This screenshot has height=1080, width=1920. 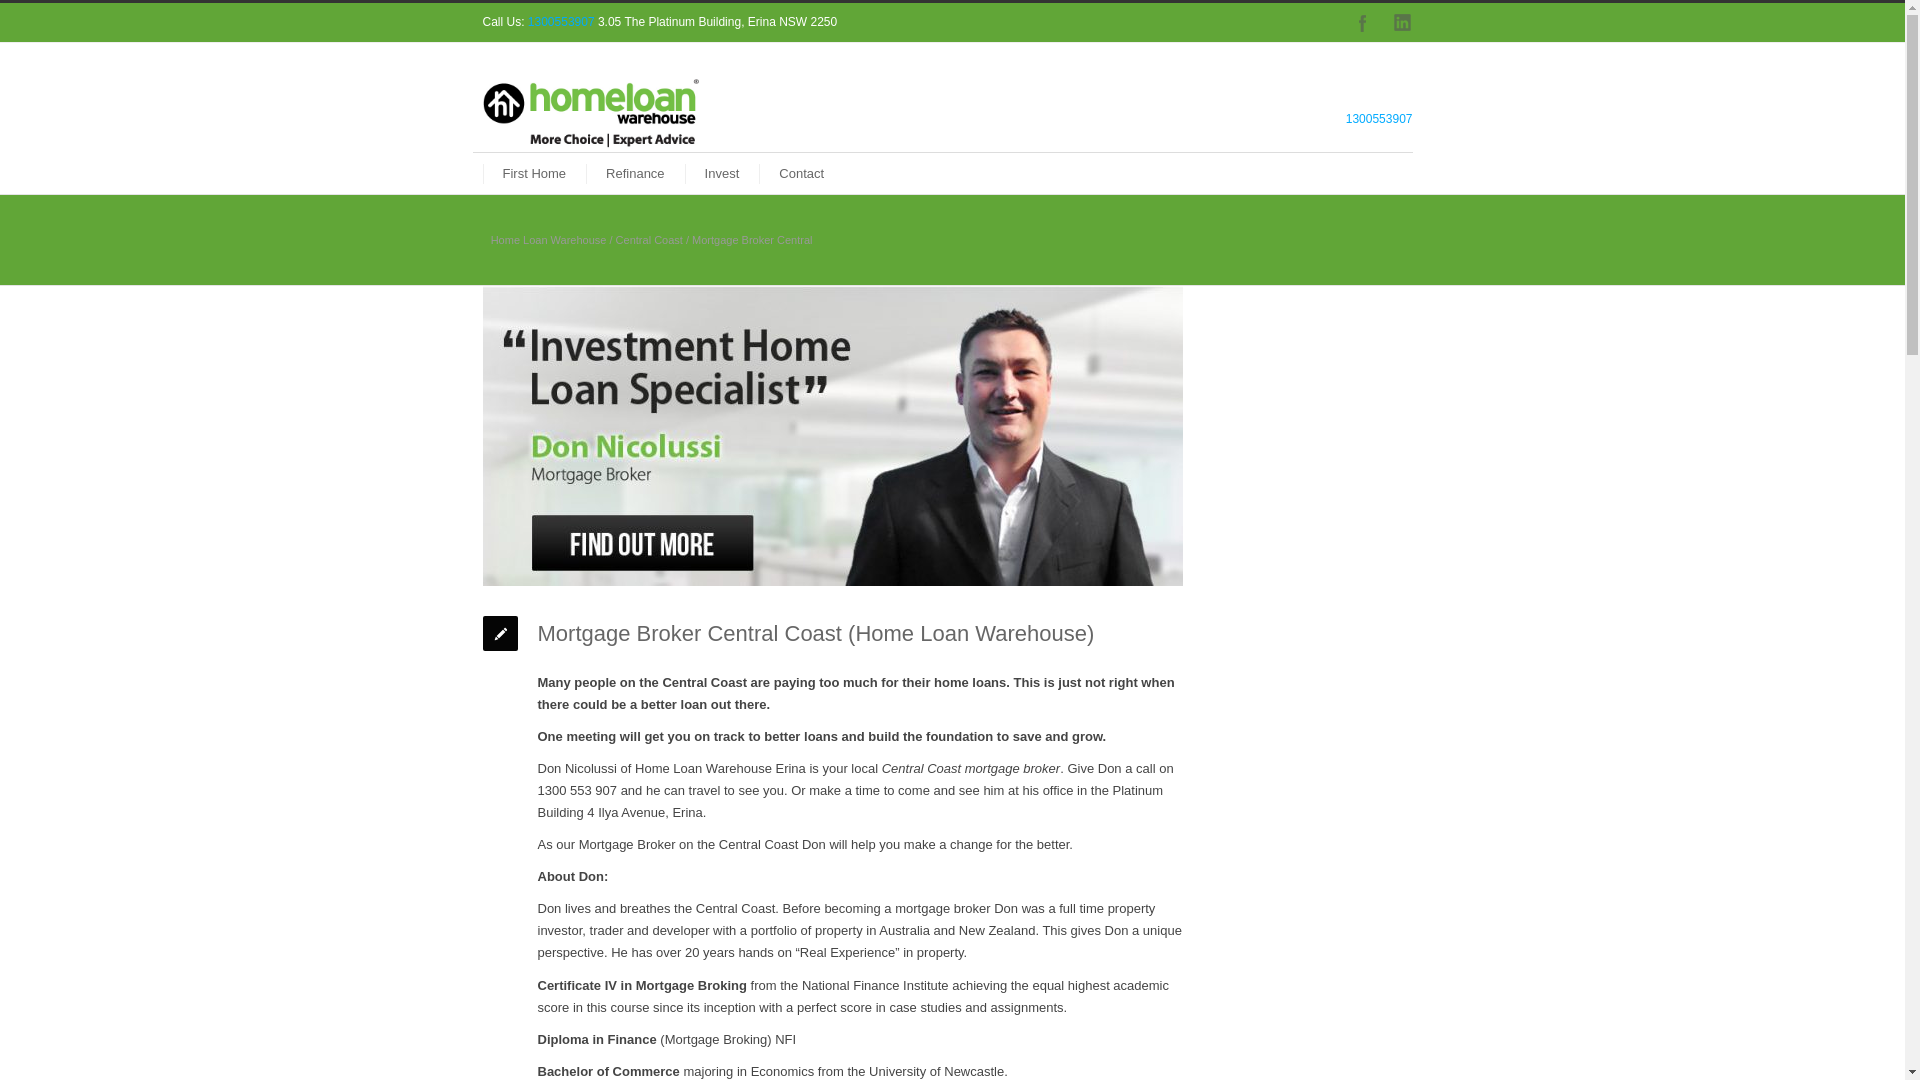 What do you see at coordinates (650, 240) in the screenshot?
I see `Central Coast` at bounding box center [650, 240].